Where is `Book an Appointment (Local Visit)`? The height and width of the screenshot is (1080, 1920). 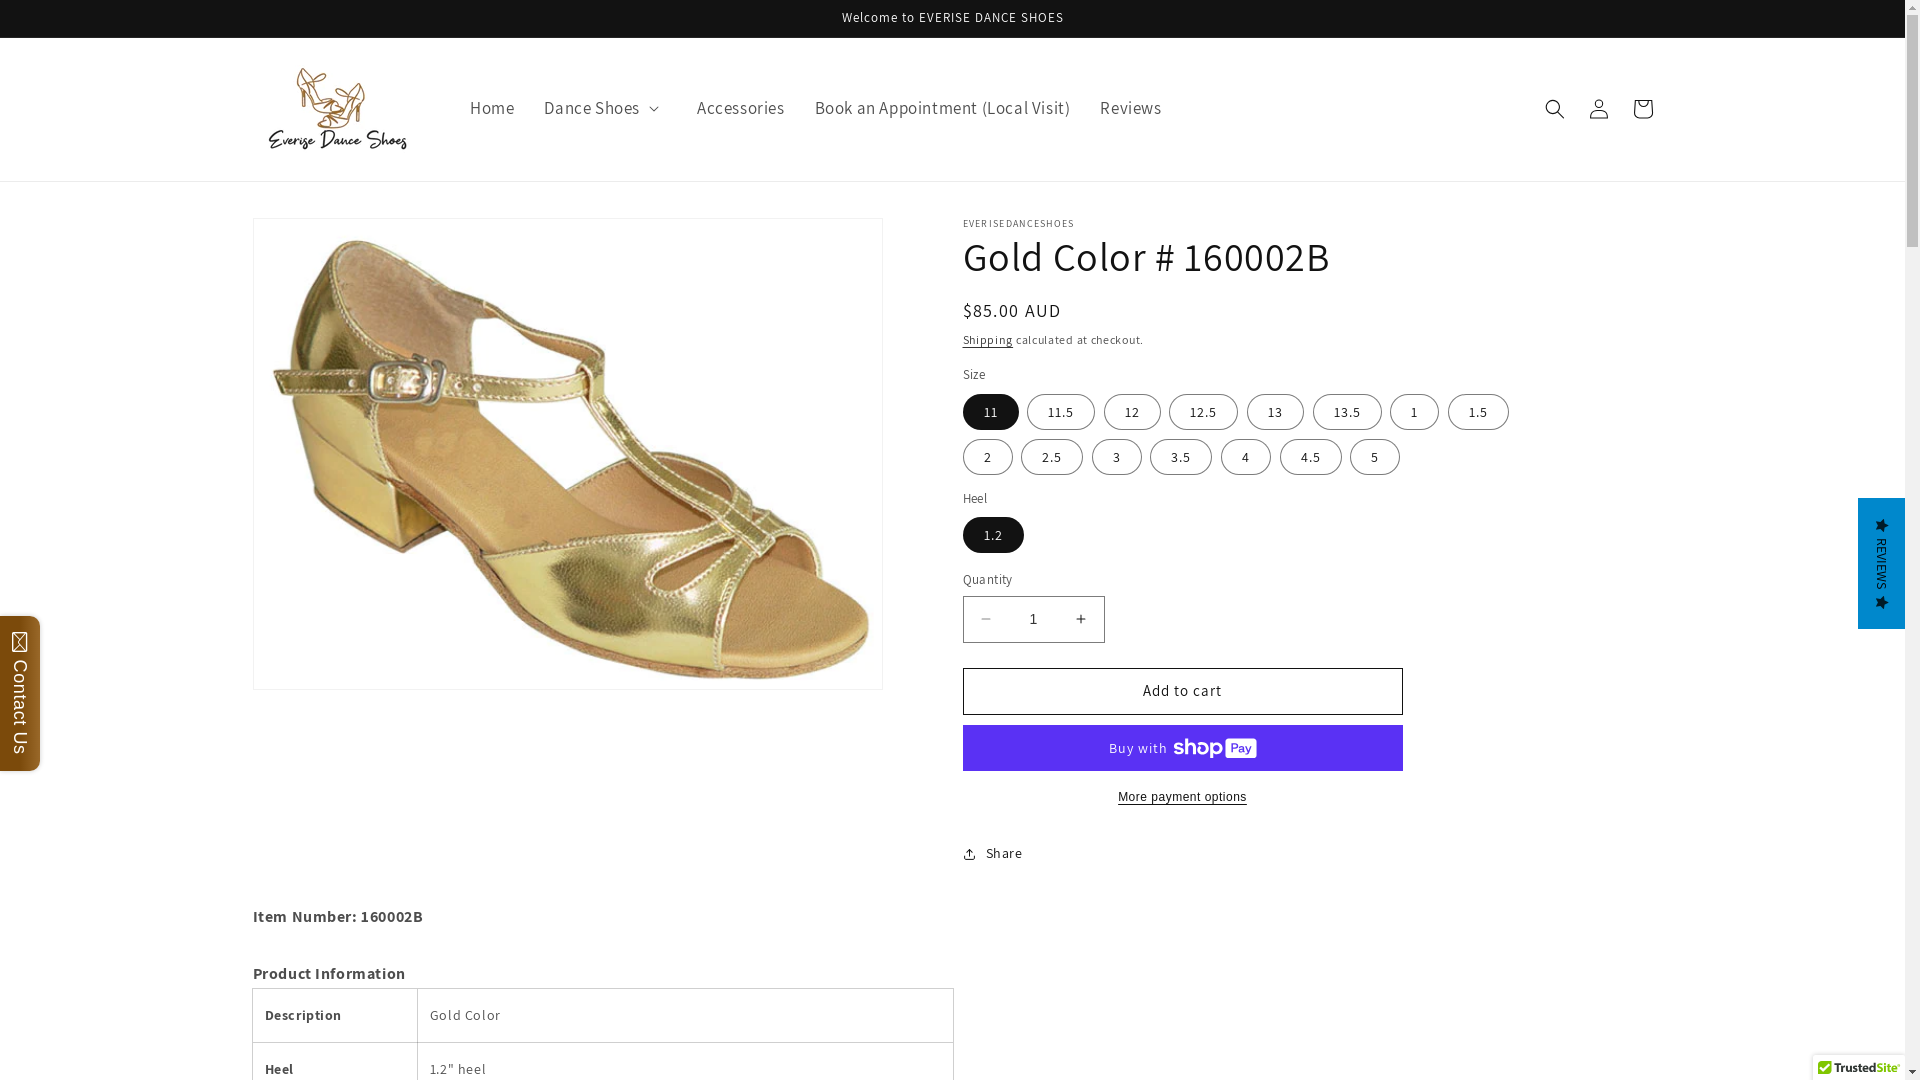
Book an Appointment (Local Visit) is located at coordinates (928, 108).